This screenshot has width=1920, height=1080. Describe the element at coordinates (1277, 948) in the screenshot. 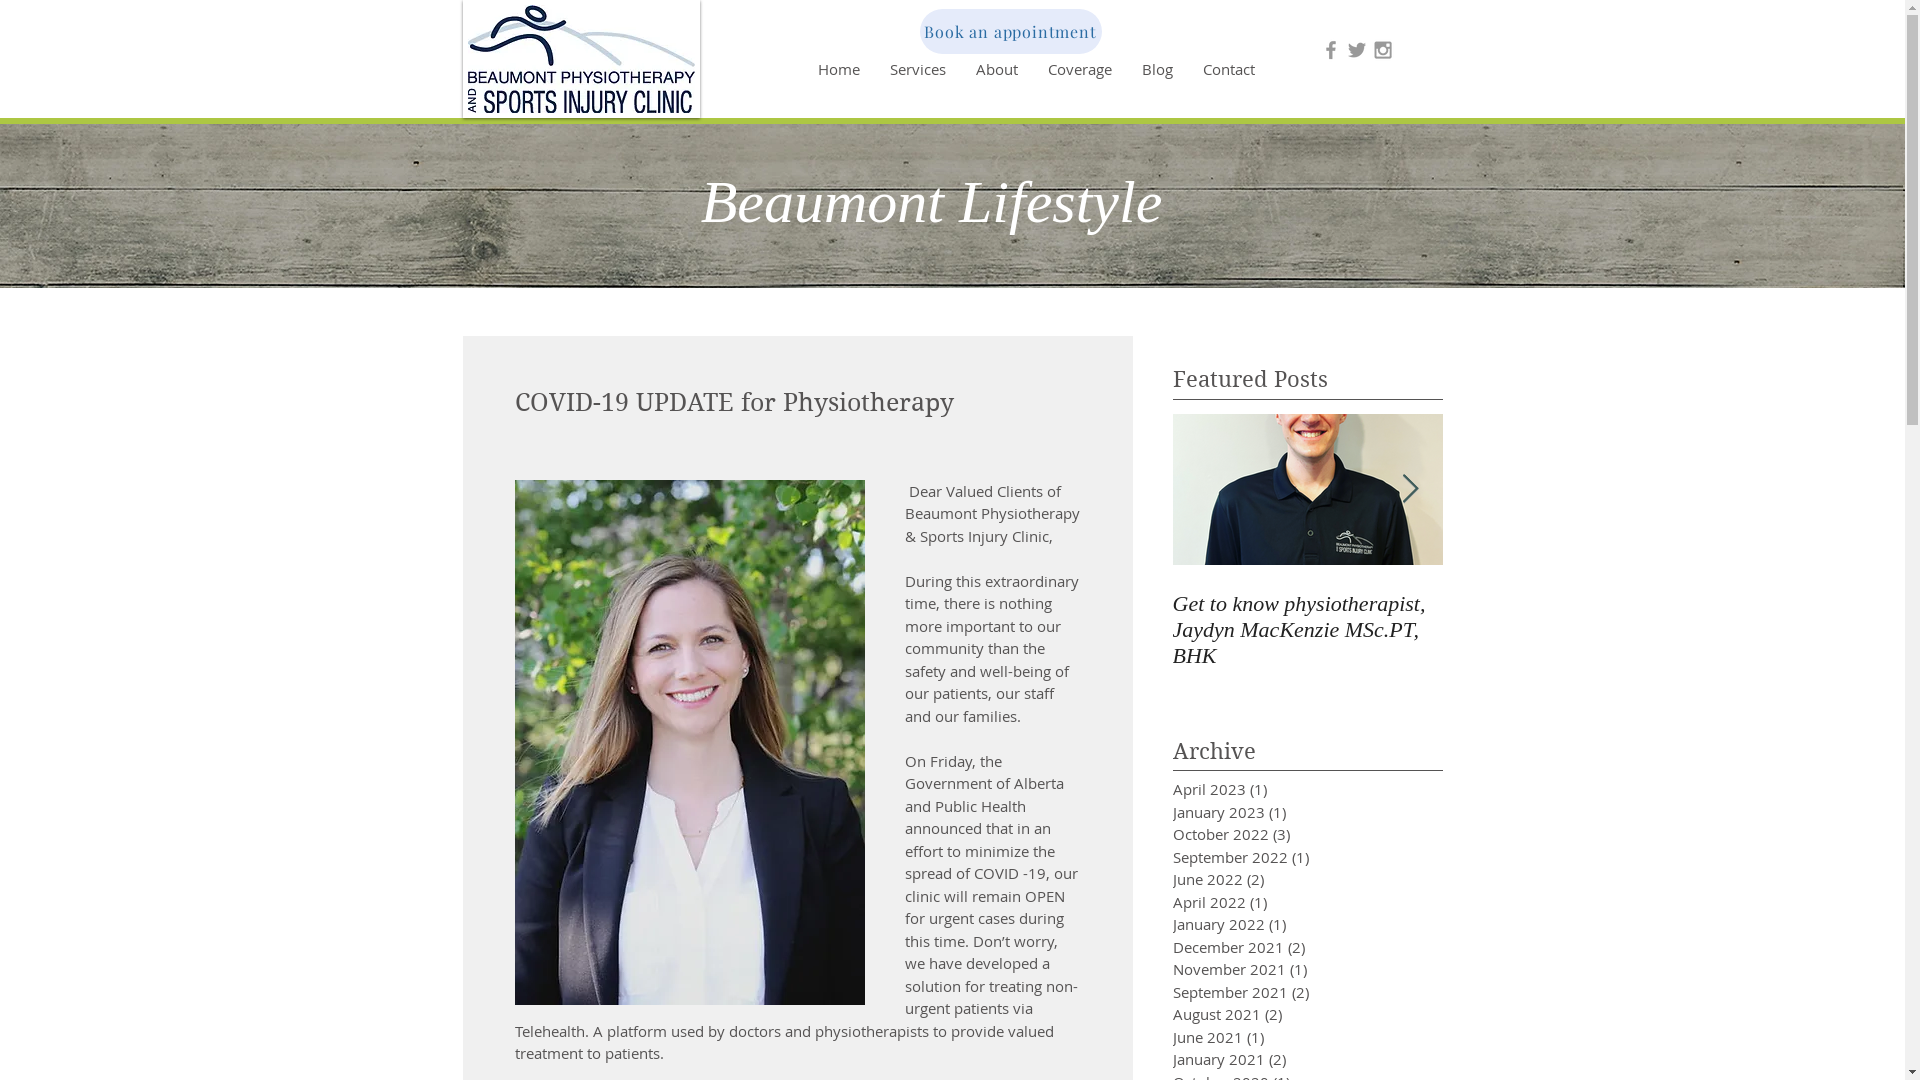

I see `December 2021 (2)` at that location.